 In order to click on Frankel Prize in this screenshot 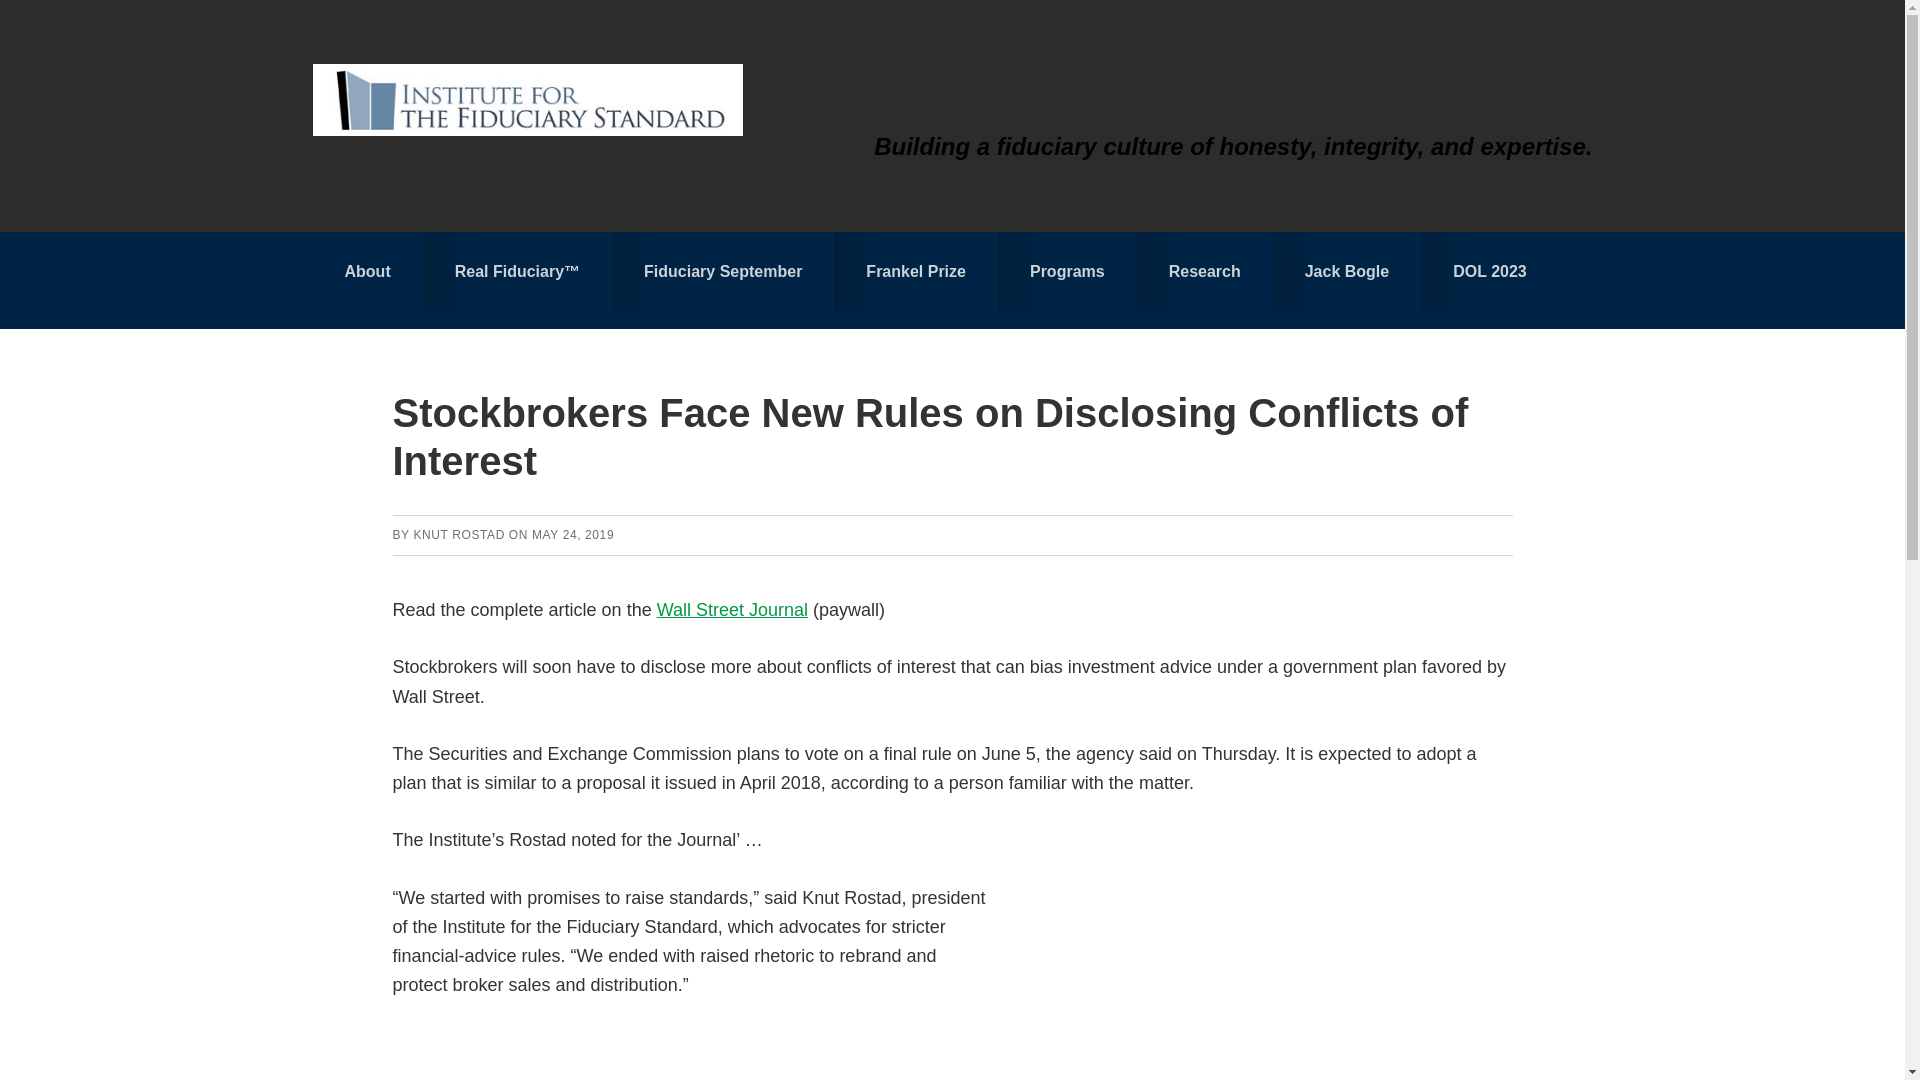, I will do `click(916, 272)`.